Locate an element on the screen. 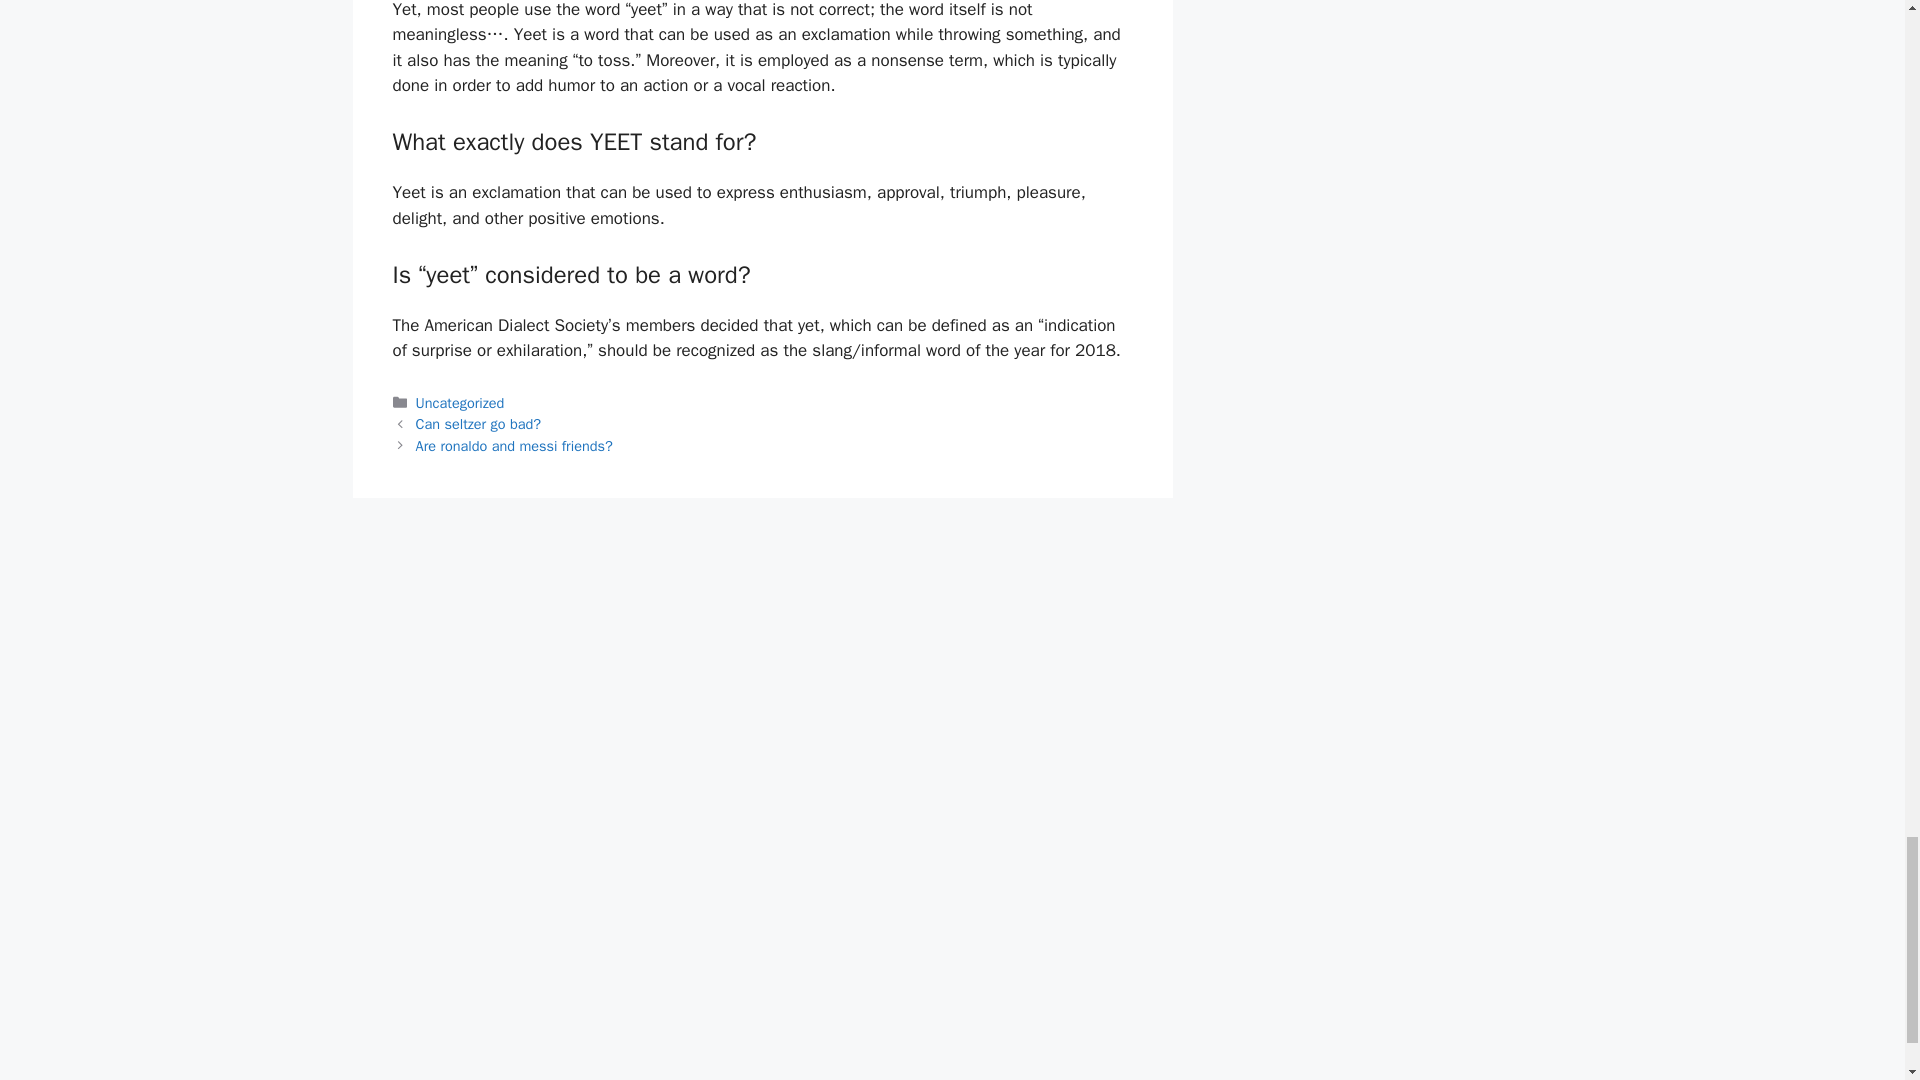 This screenshot has width=1920, height=1080. Previous is located at coordinates (478, 424).